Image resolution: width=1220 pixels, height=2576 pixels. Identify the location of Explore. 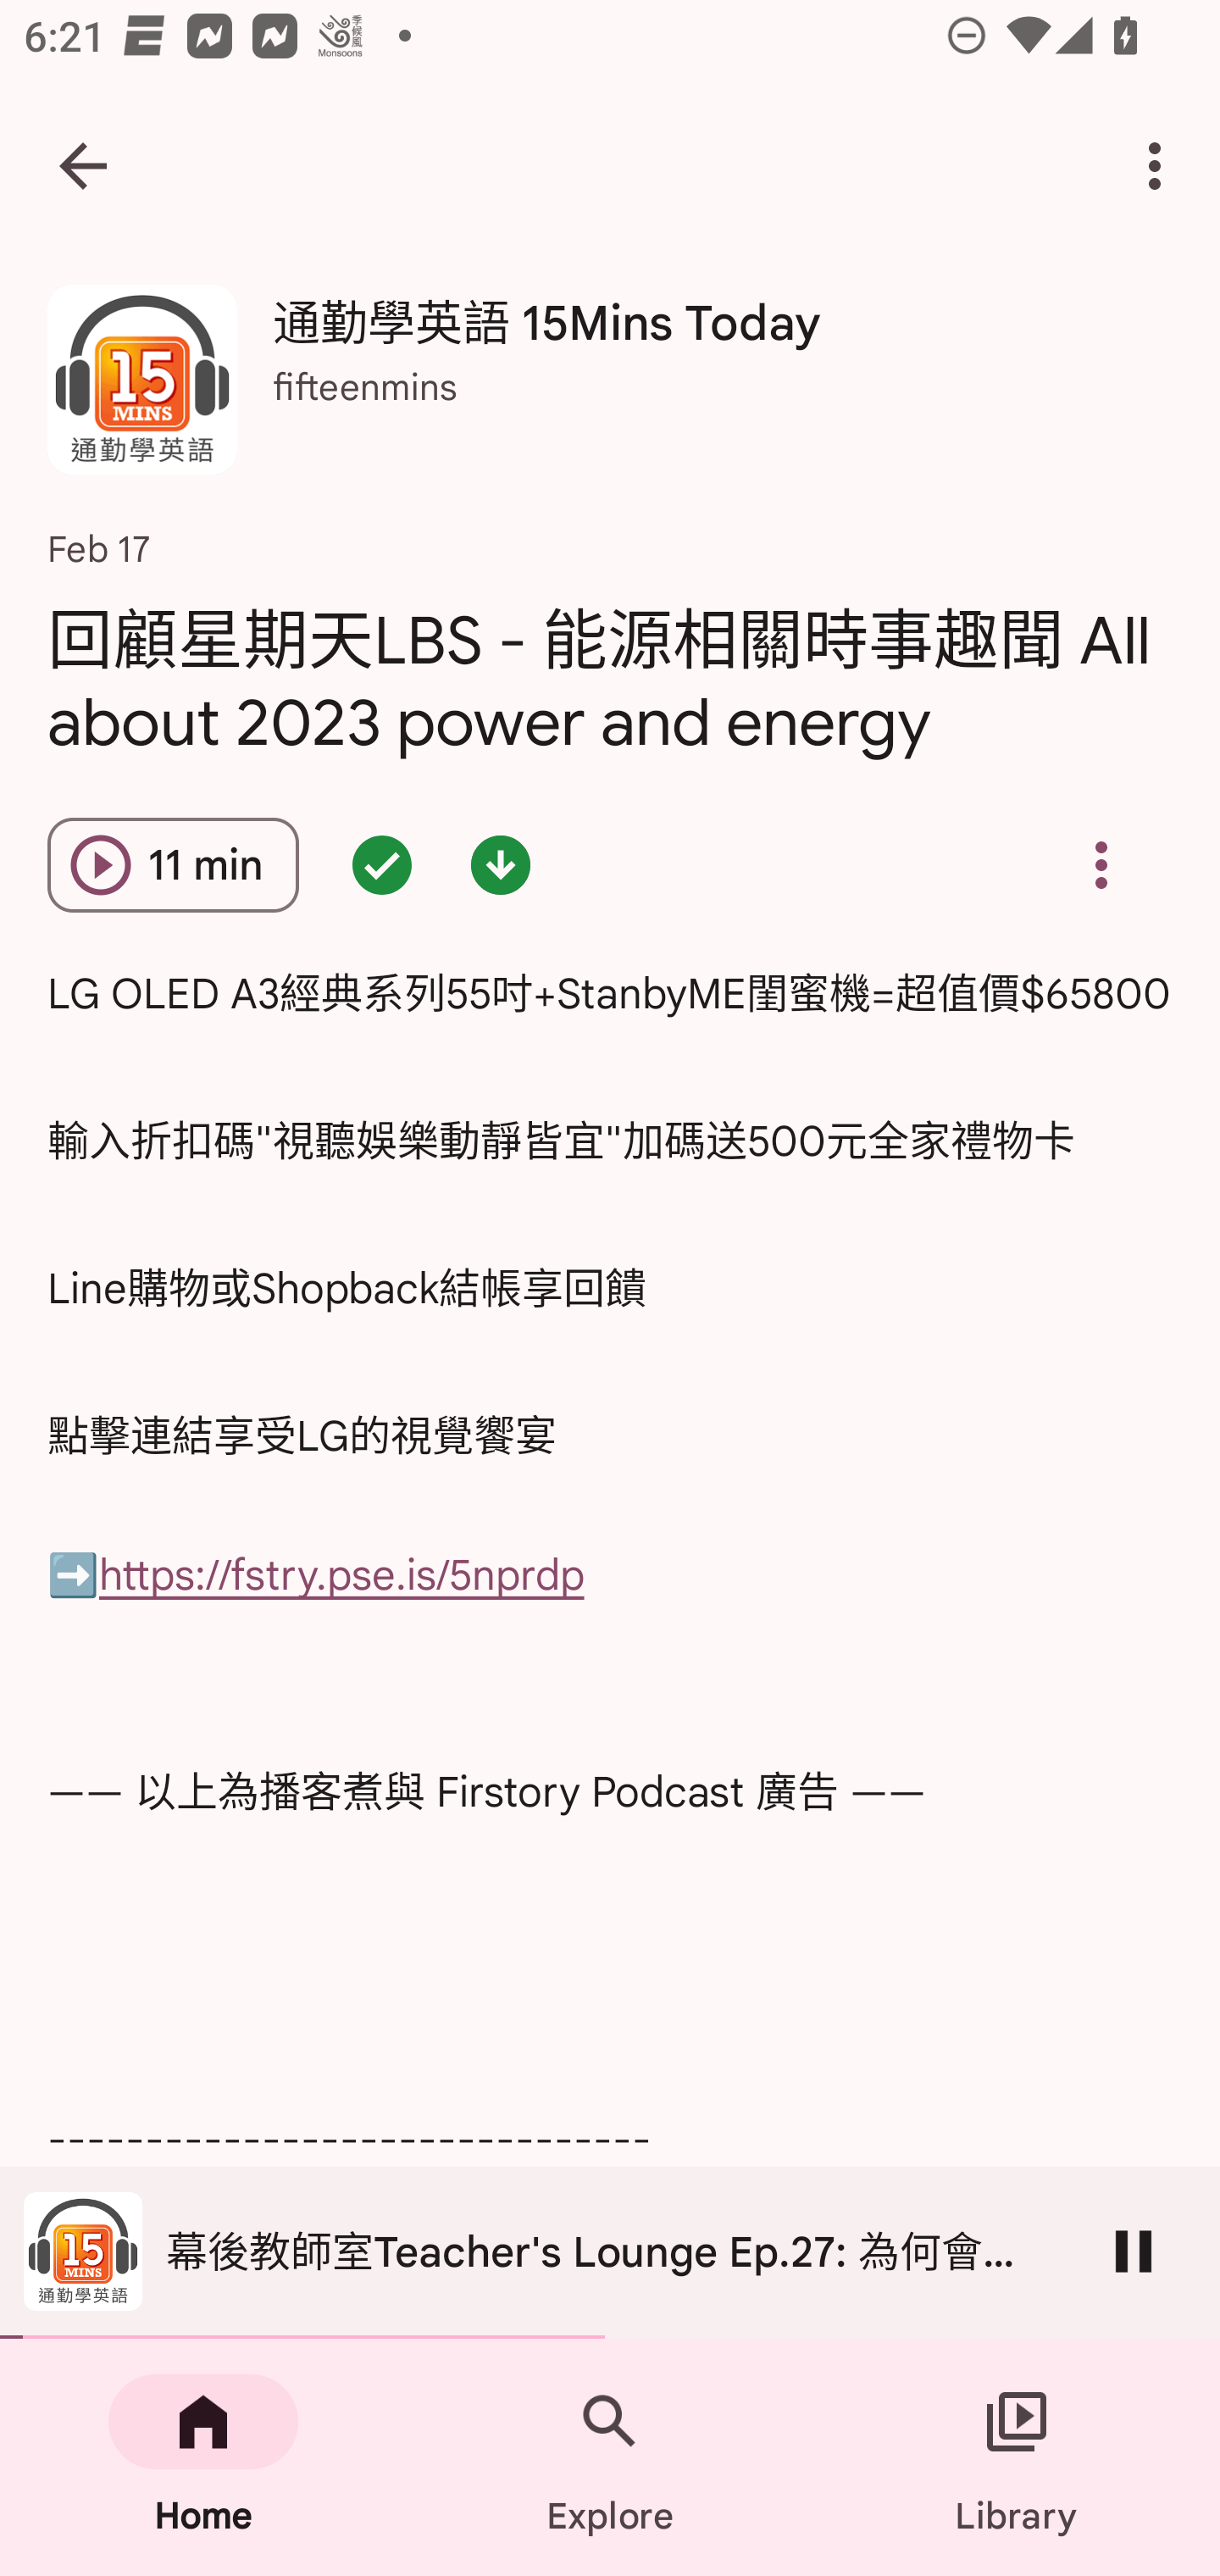
(610, 2457).